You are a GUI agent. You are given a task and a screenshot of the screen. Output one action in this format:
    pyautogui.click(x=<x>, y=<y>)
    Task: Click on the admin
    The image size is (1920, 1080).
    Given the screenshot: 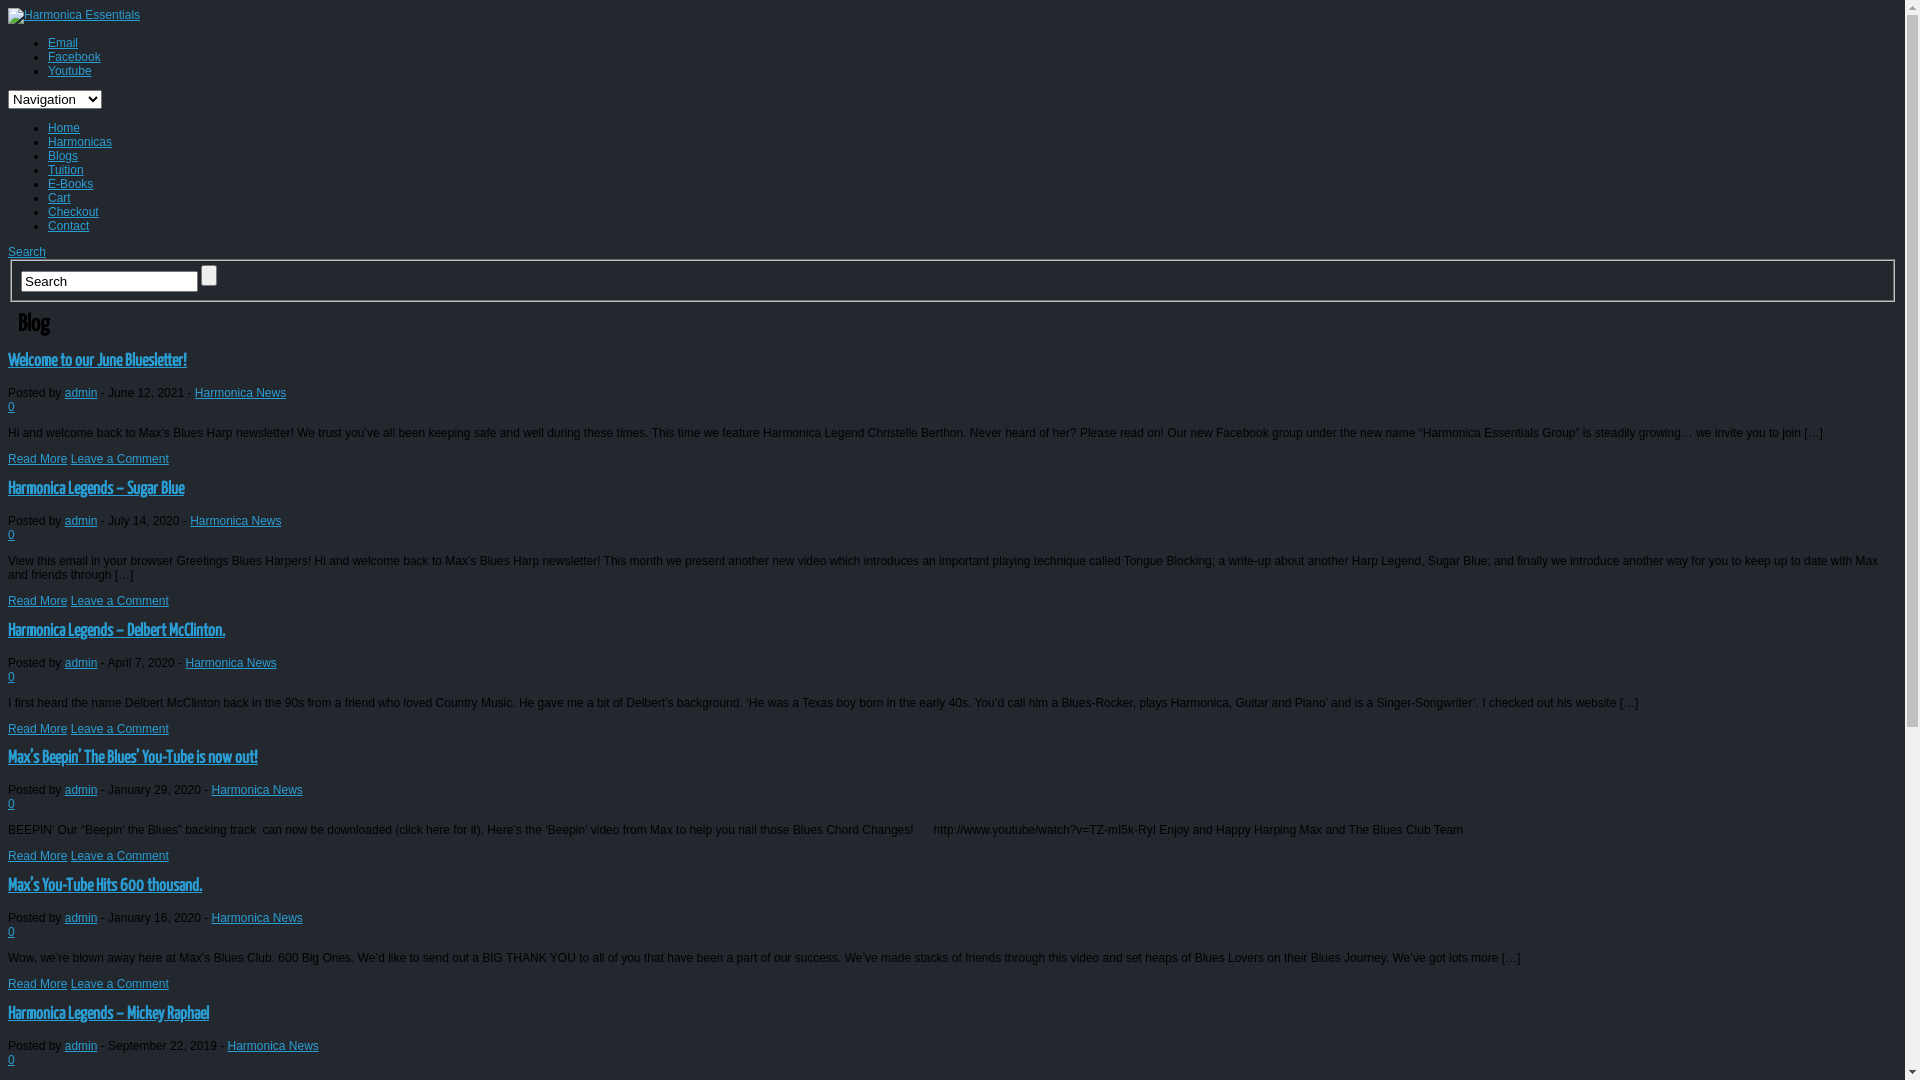 What is the action you would take?
    pyautogui.click(x=82, y=521)
    